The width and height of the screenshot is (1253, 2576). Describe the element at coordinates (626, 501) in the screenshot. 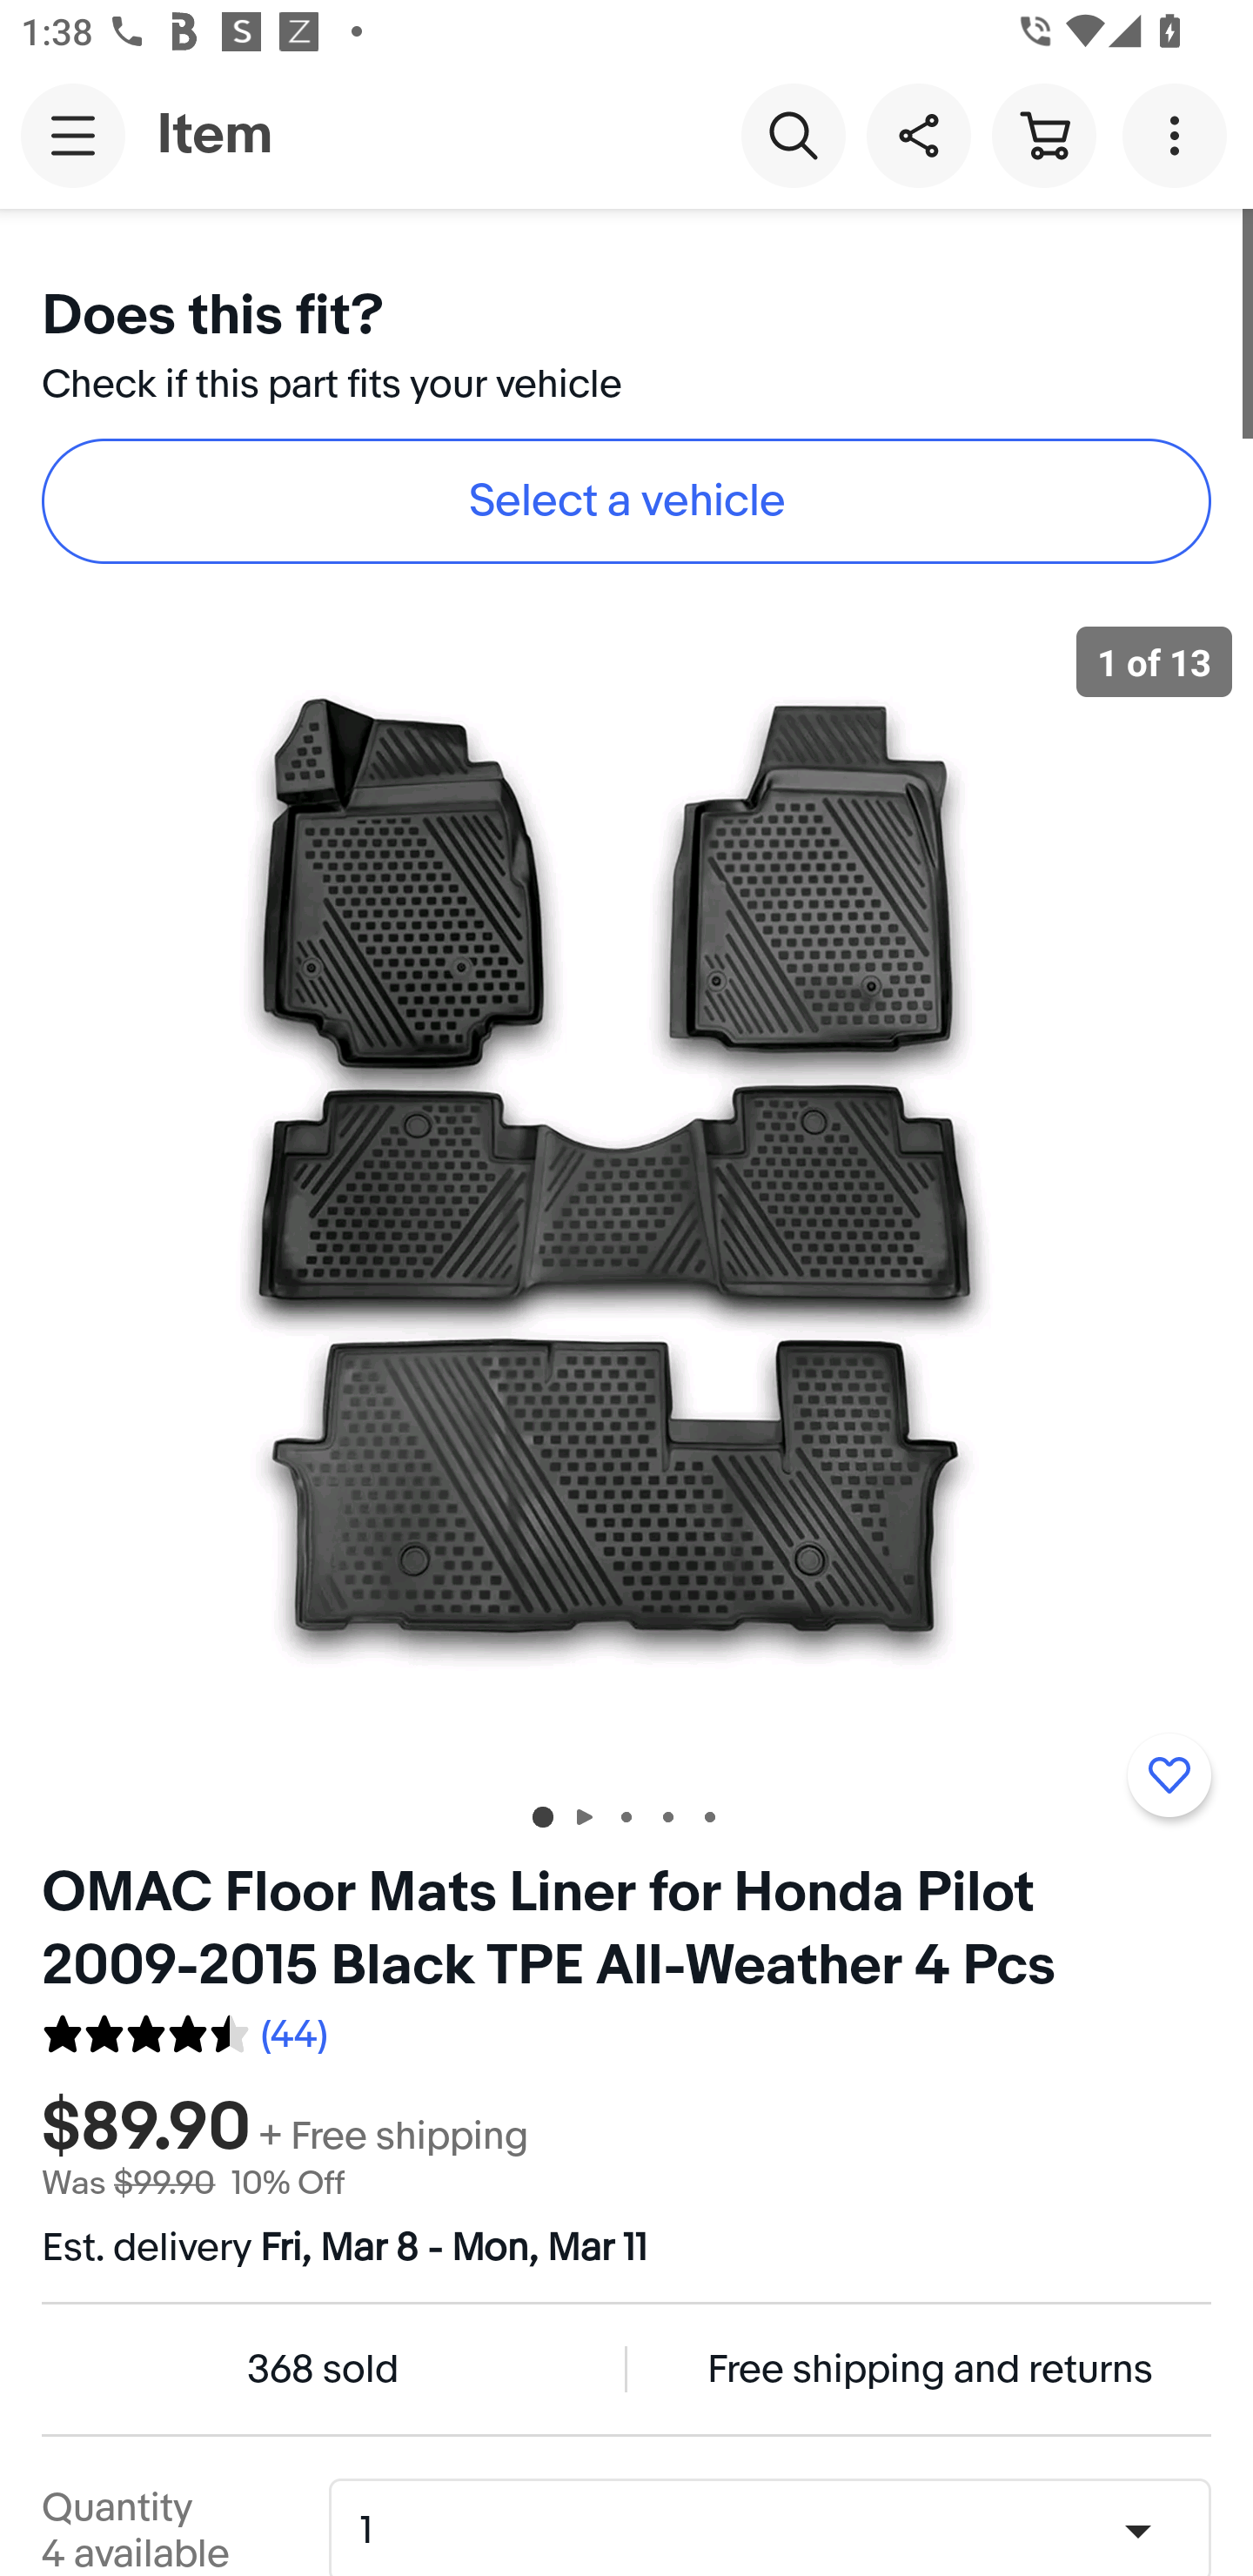

I see `Select a vehicle` at that location.